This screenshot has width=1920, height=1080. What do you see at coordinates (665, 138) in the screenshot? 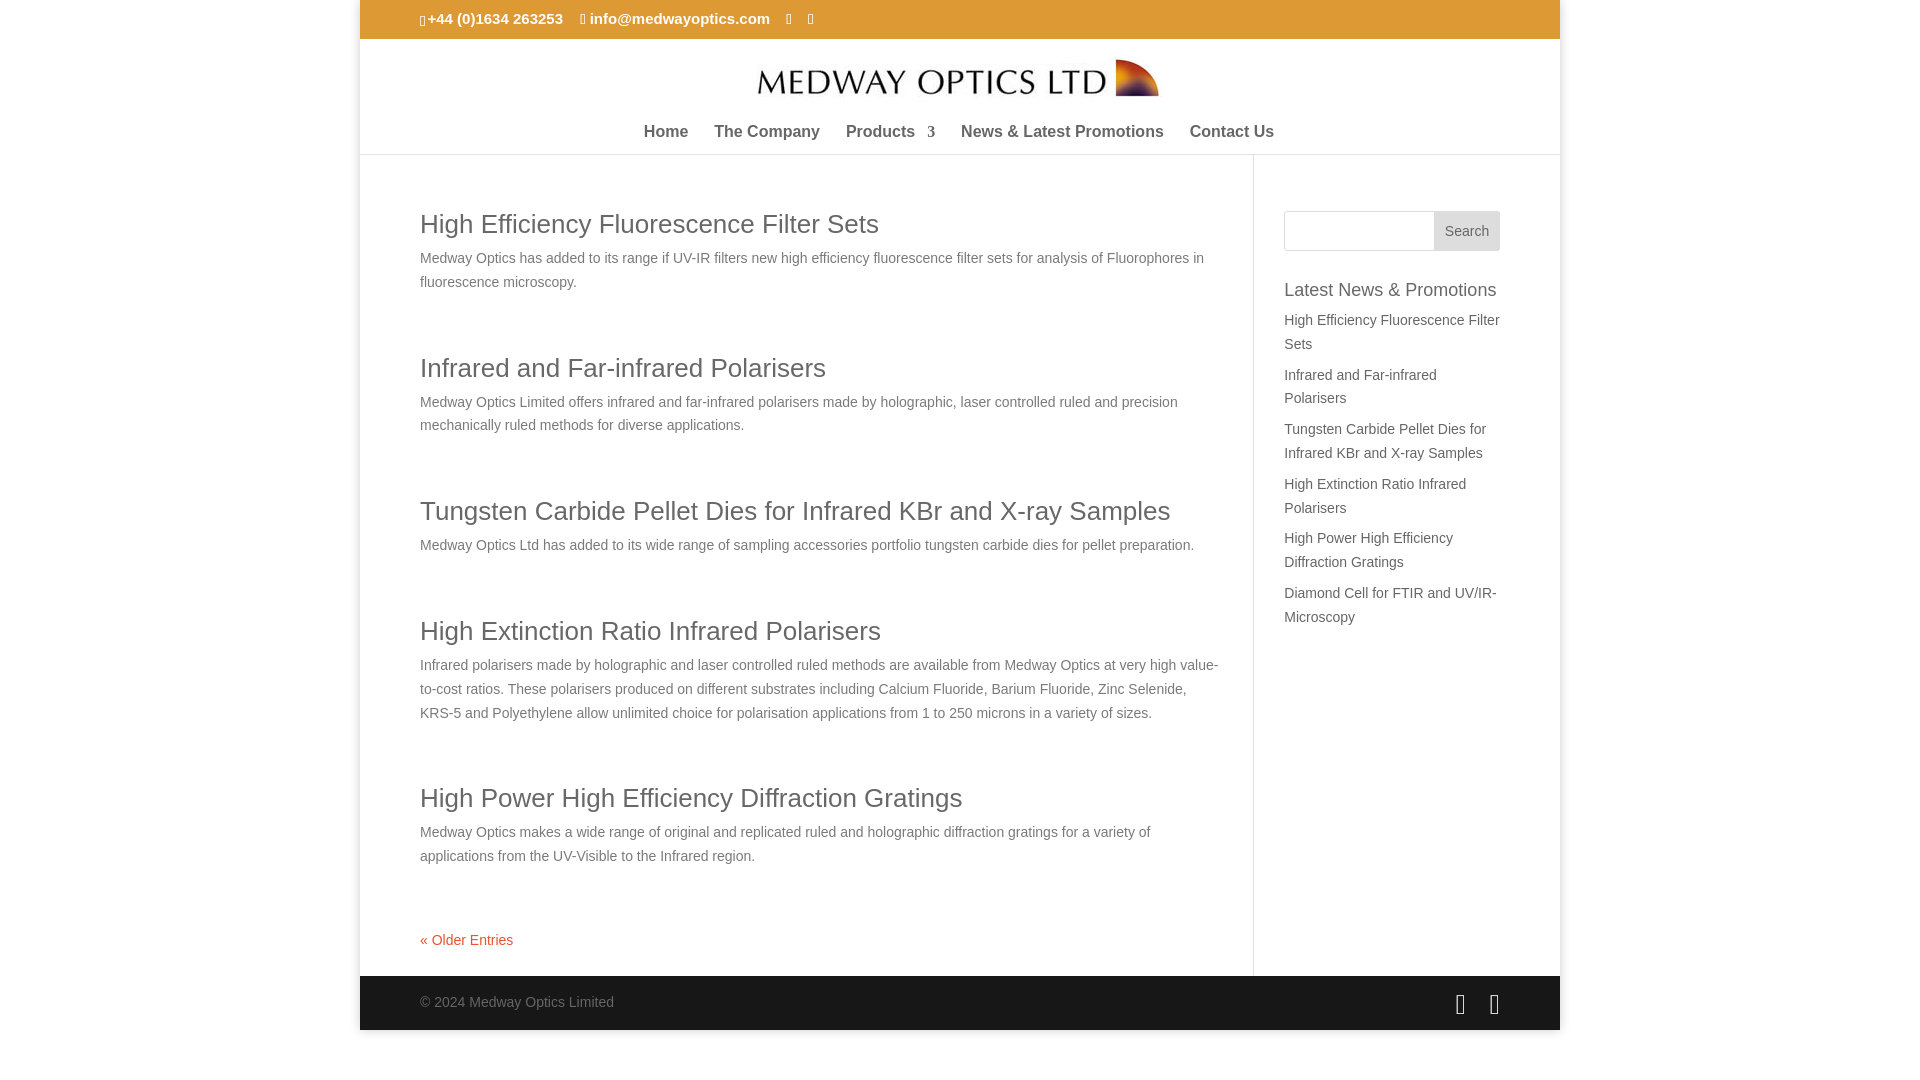
I see `Home` at bounding box center [665, 138].